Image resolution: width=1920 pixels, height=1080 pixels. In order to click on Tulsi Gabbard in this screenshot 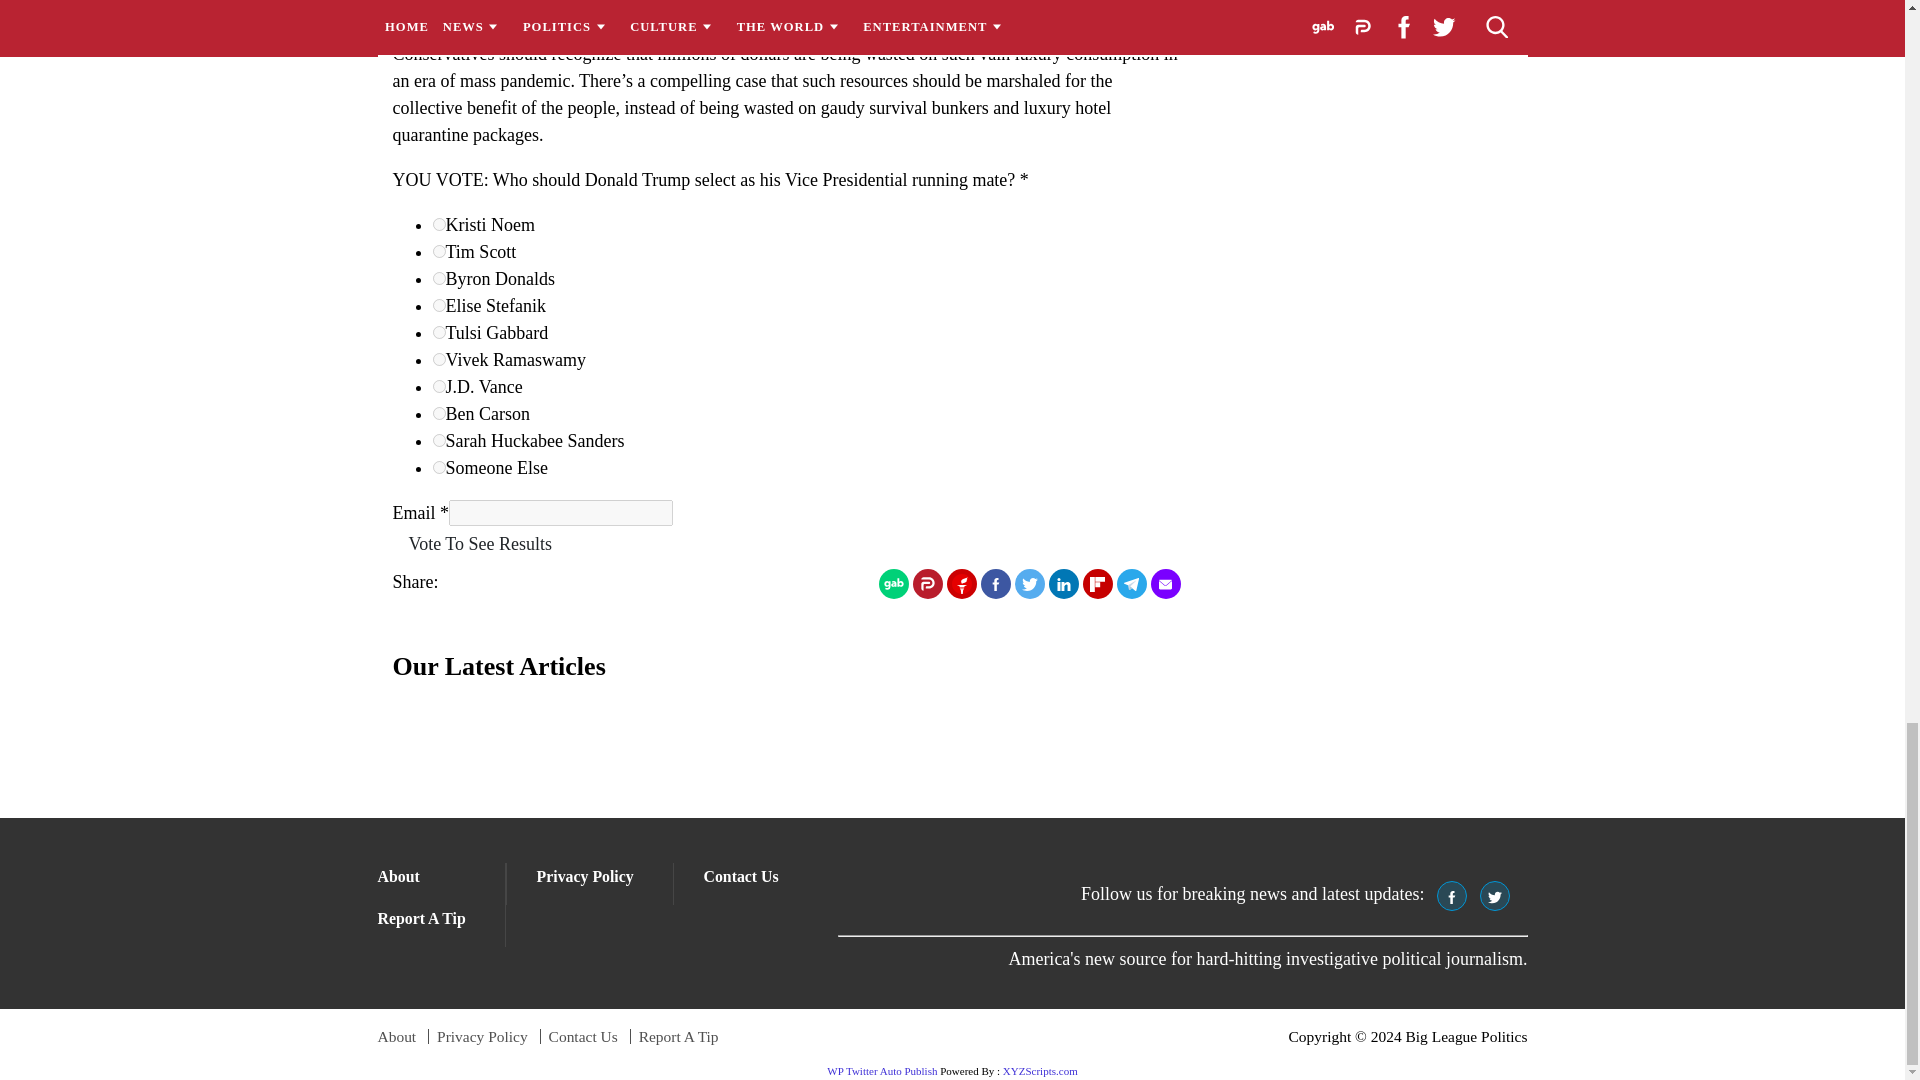, I will do `click(438, 332)`.